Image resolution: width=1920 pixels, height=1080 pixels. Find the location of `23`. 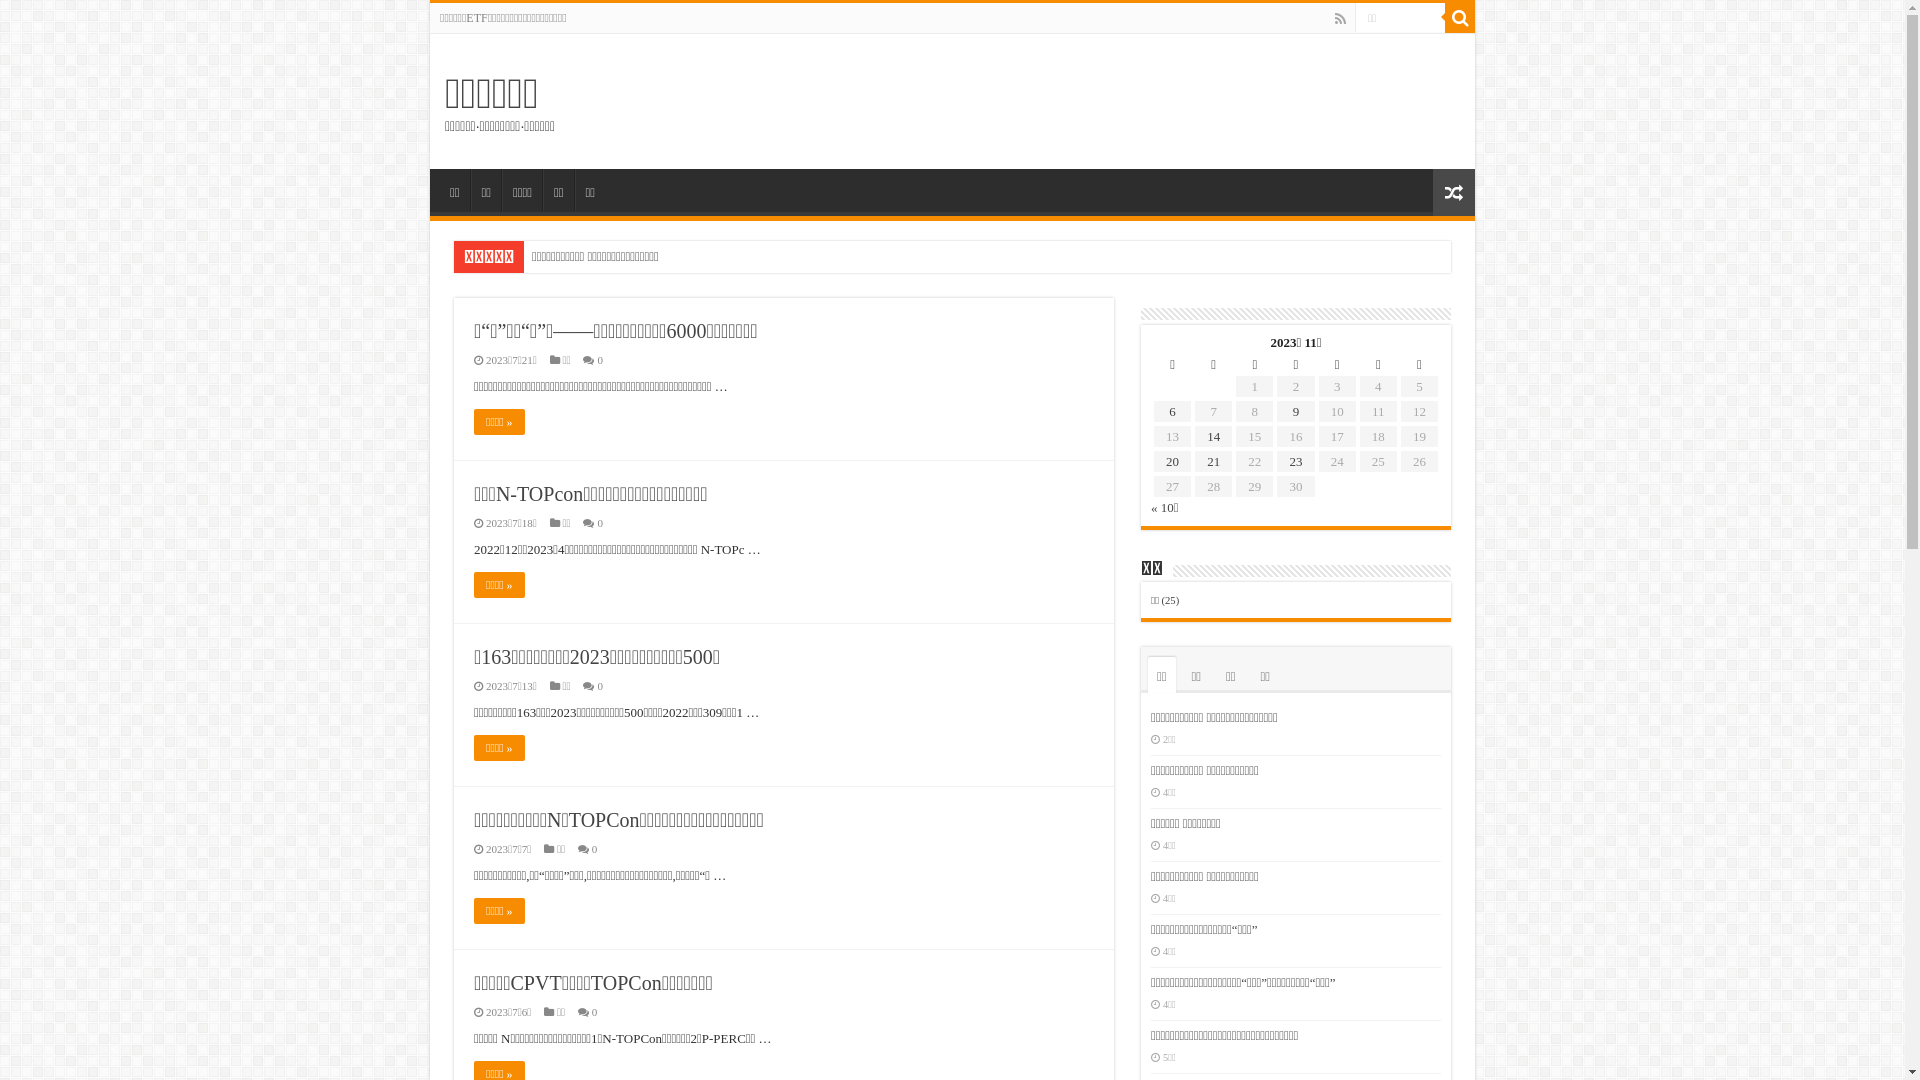

23 is located at coordinates (1296, 462).